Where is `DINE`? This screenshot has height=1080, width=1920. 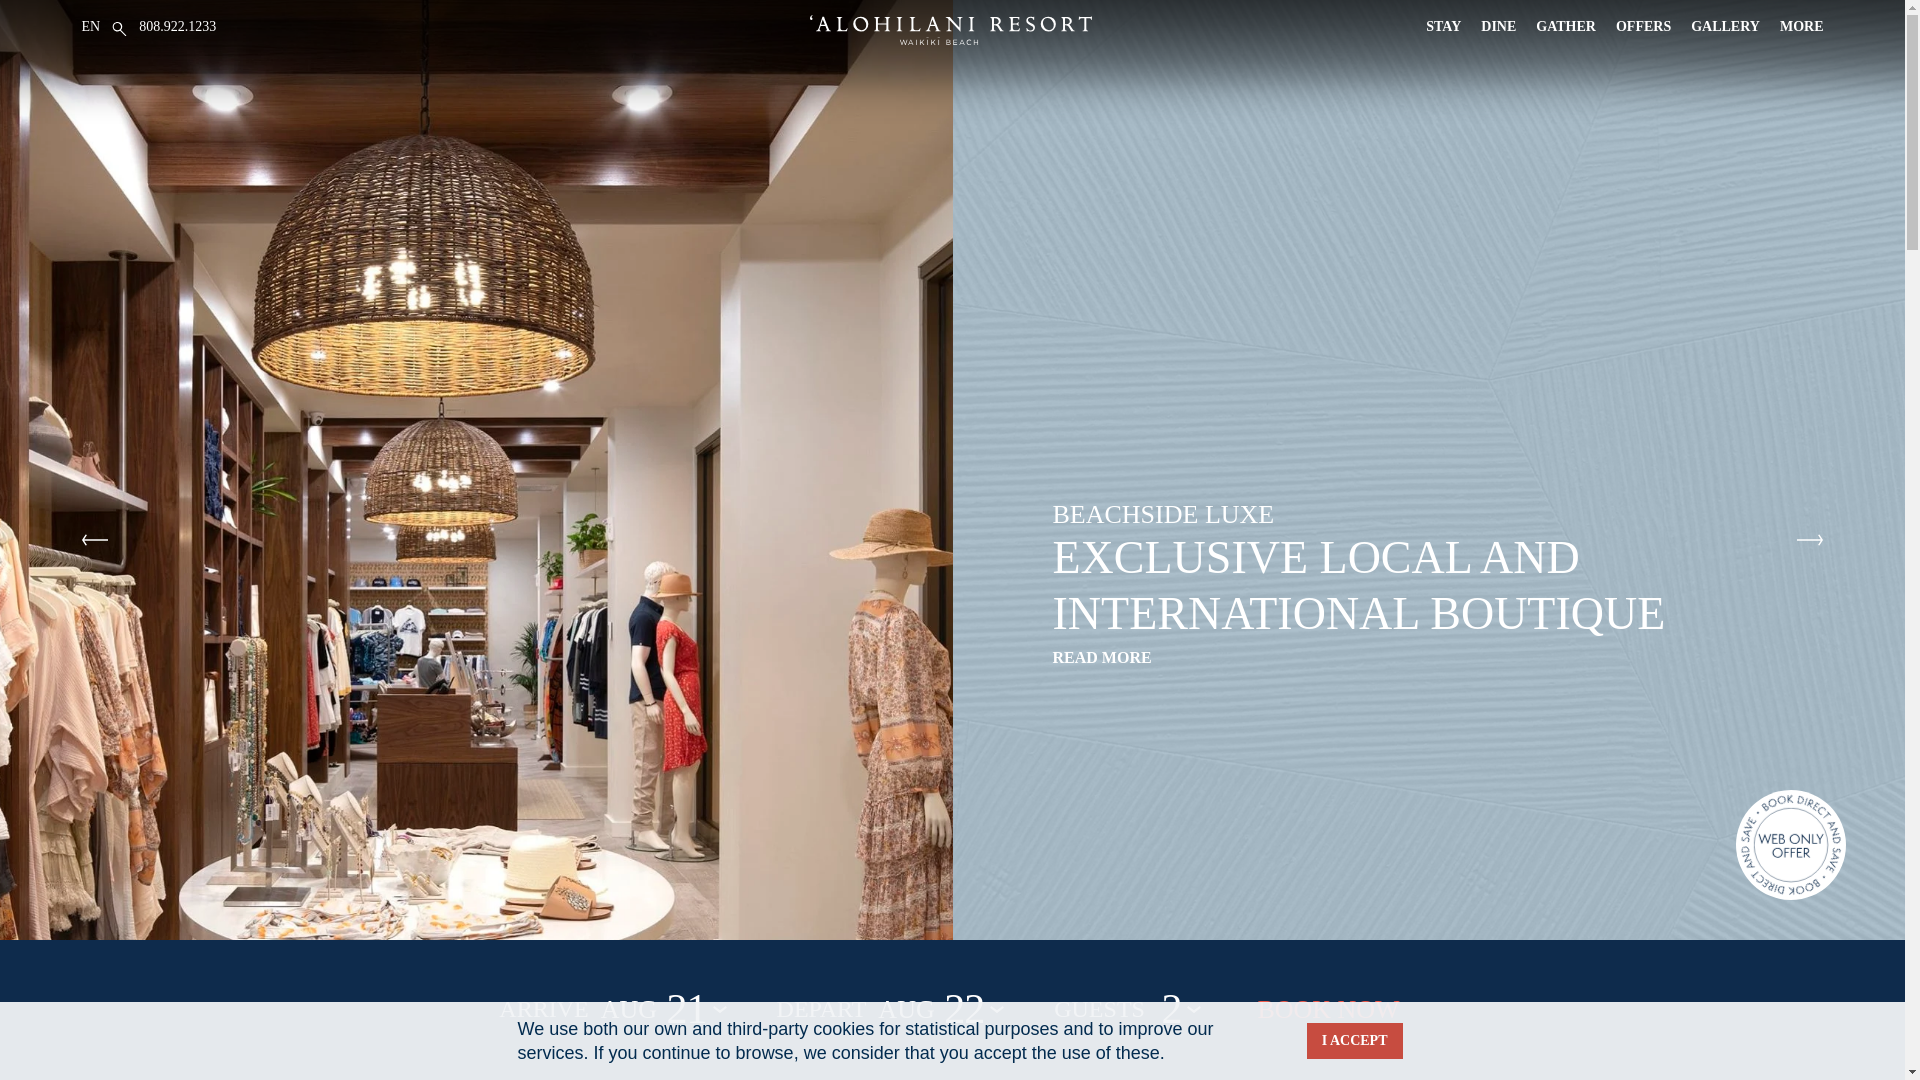 DINE is located at coordinates (1498, 26).